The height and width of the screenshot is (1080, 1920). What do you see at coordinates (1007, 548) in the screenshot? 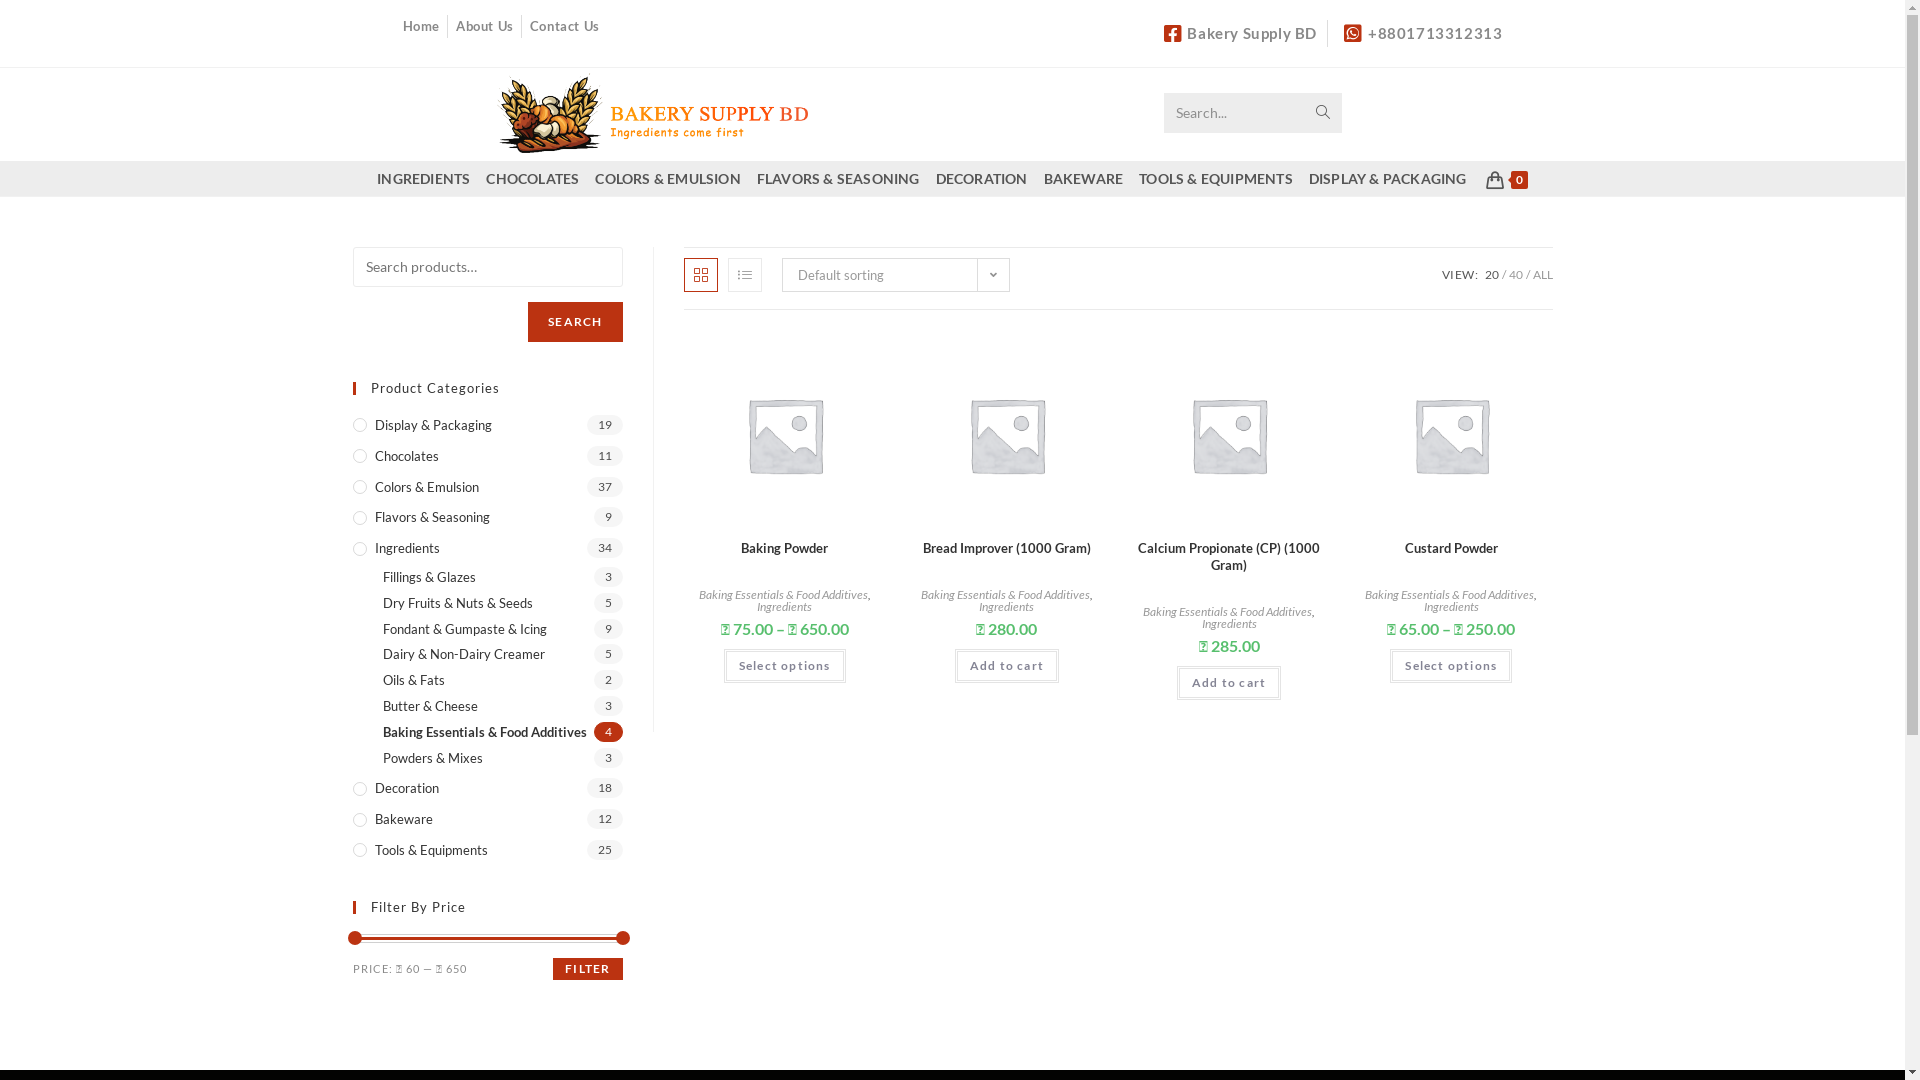
I see `Bread Improver (1000 Gram)` at bounding box center [1007, 548].